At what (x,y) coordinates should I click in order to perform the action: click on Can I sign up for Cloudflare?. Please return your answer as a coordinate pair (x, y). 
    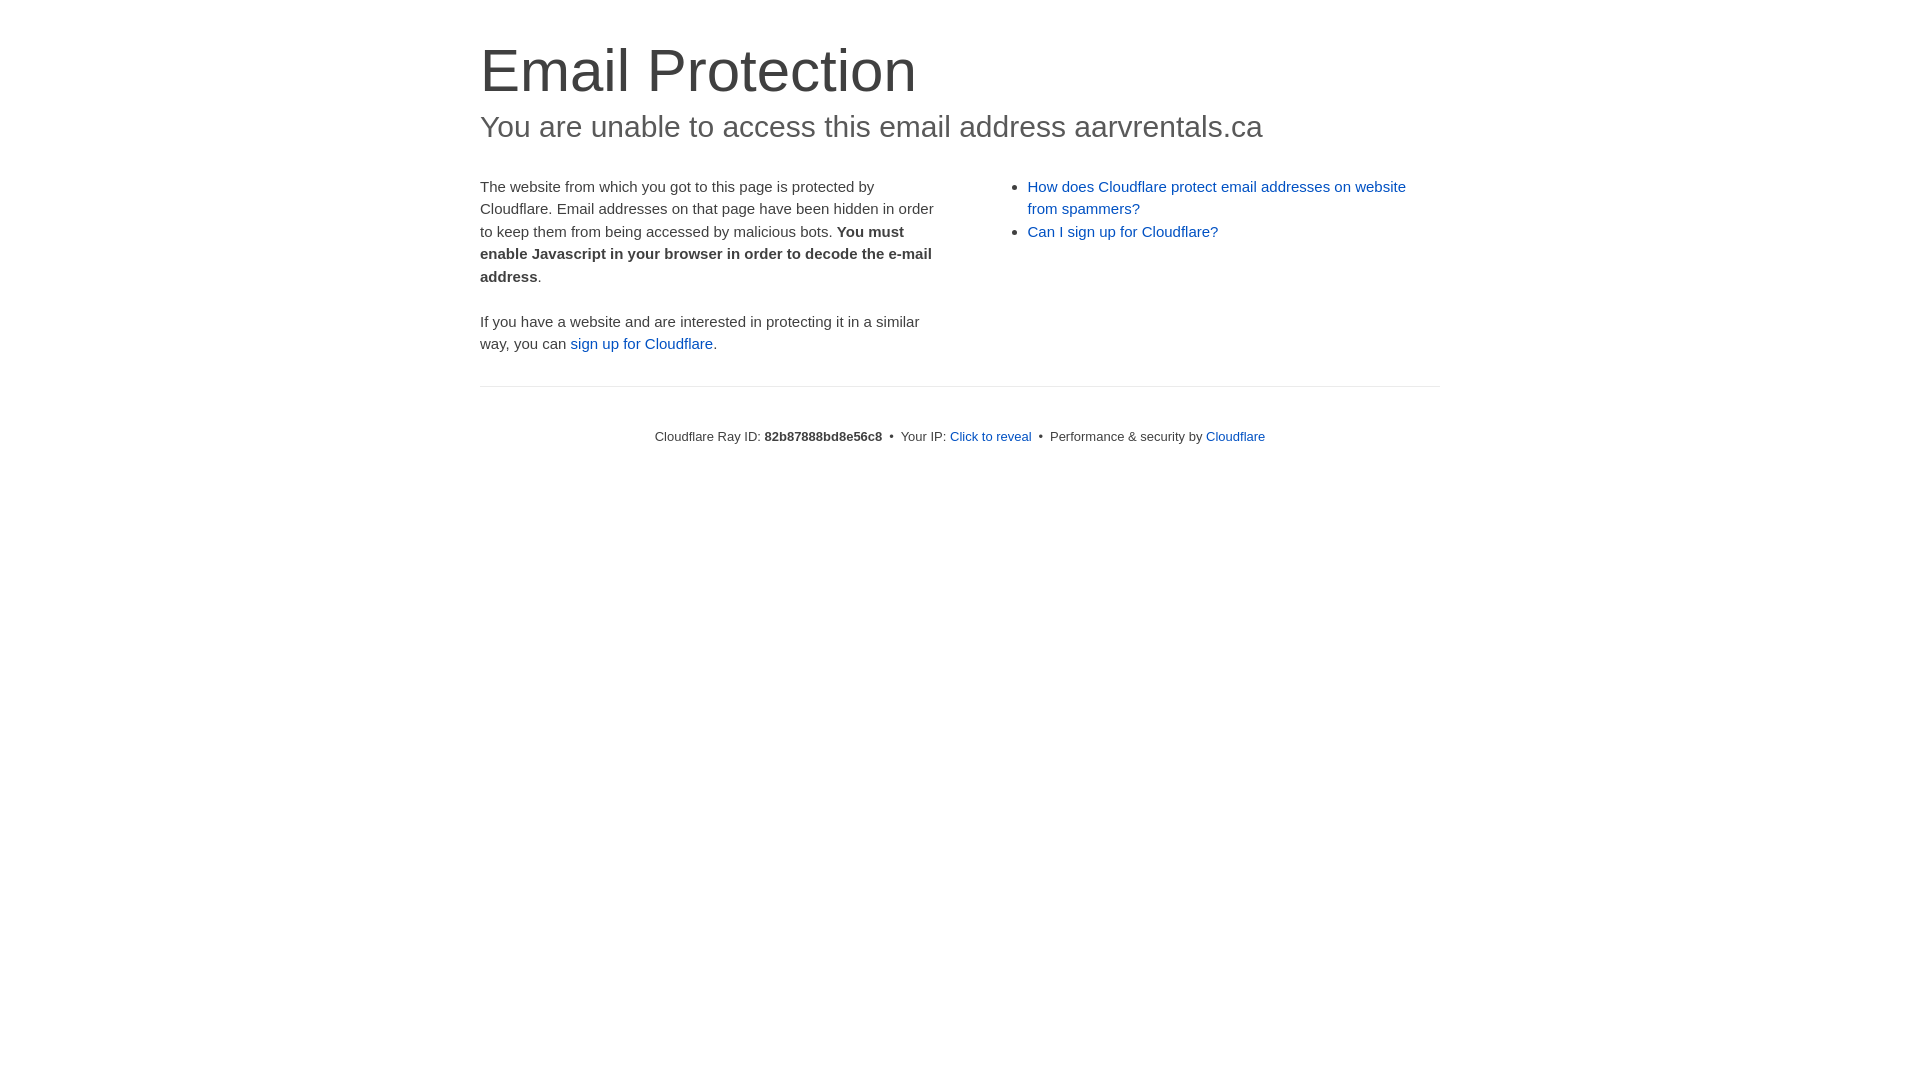
    Looking at the image, I should click on (1124, 232).